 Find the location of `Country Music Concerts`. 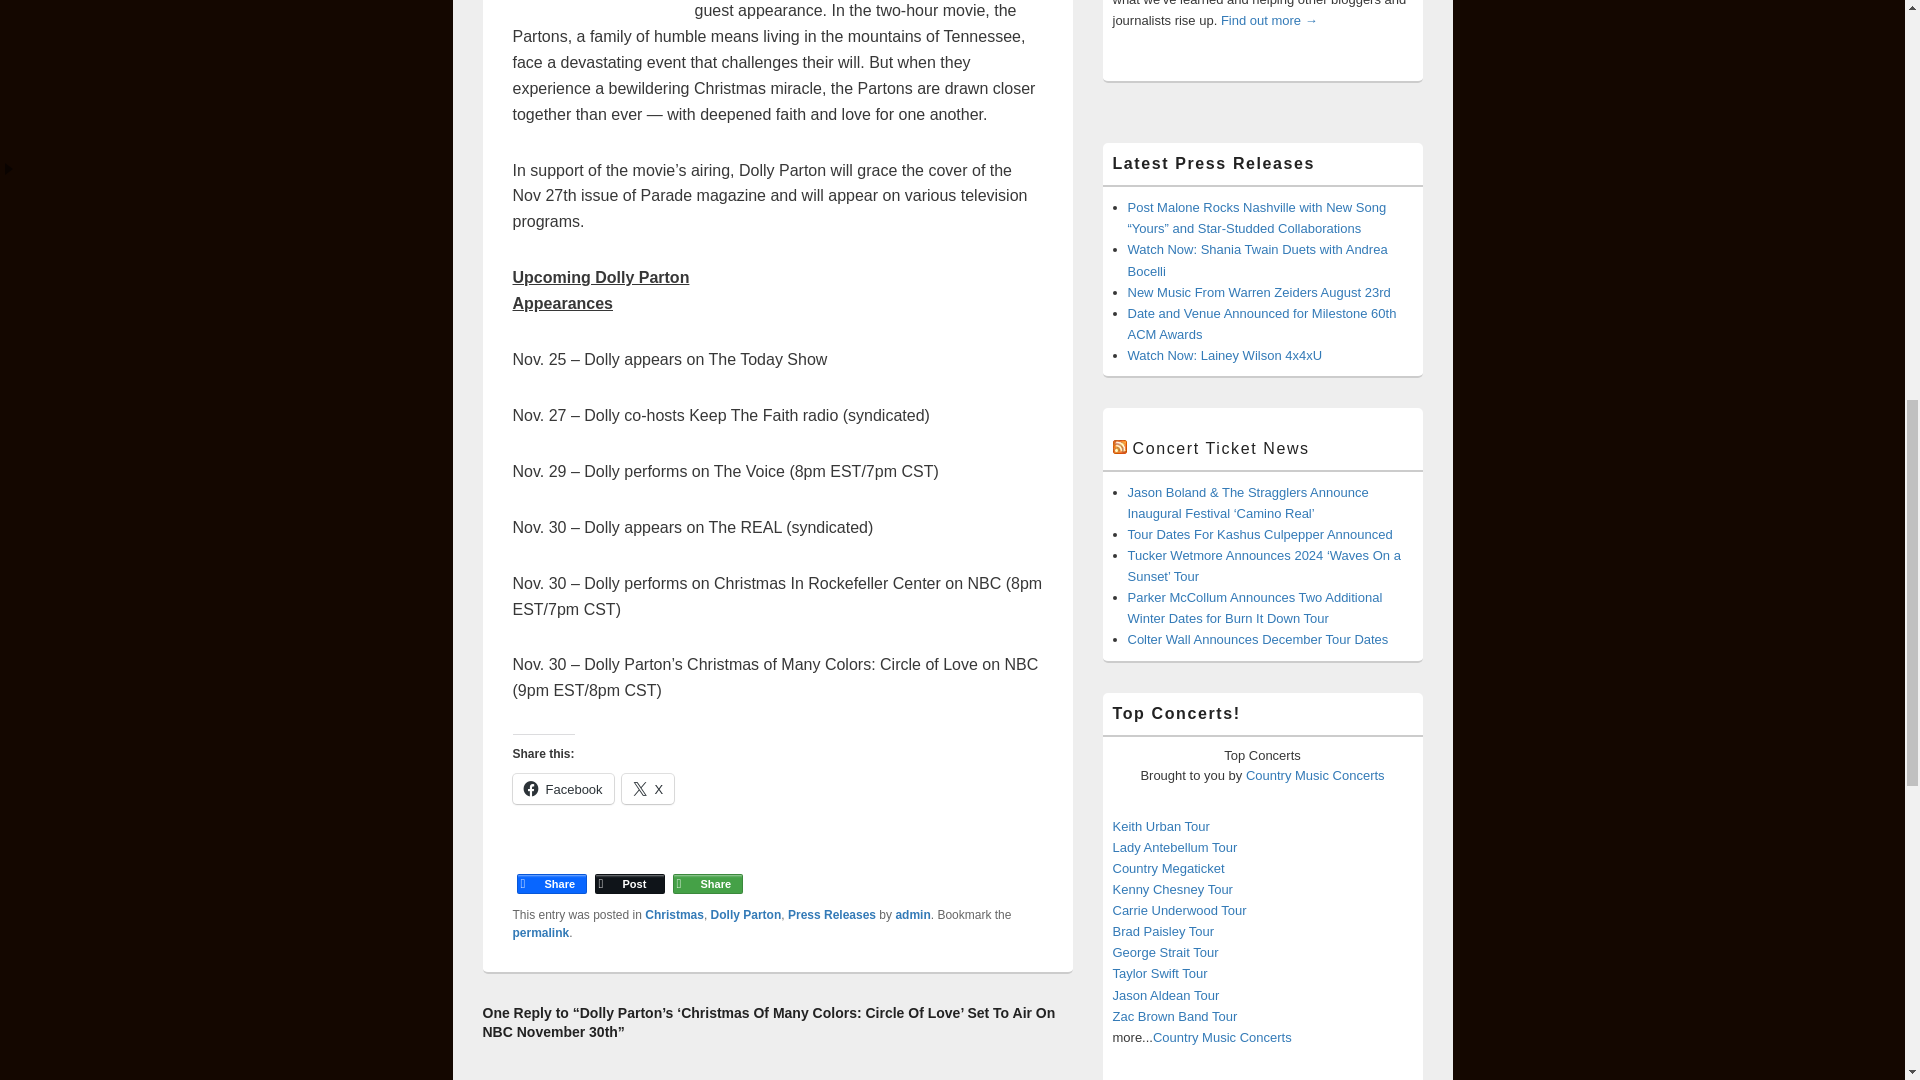

Country Music Concerts is located at coordinates (1315, 775).